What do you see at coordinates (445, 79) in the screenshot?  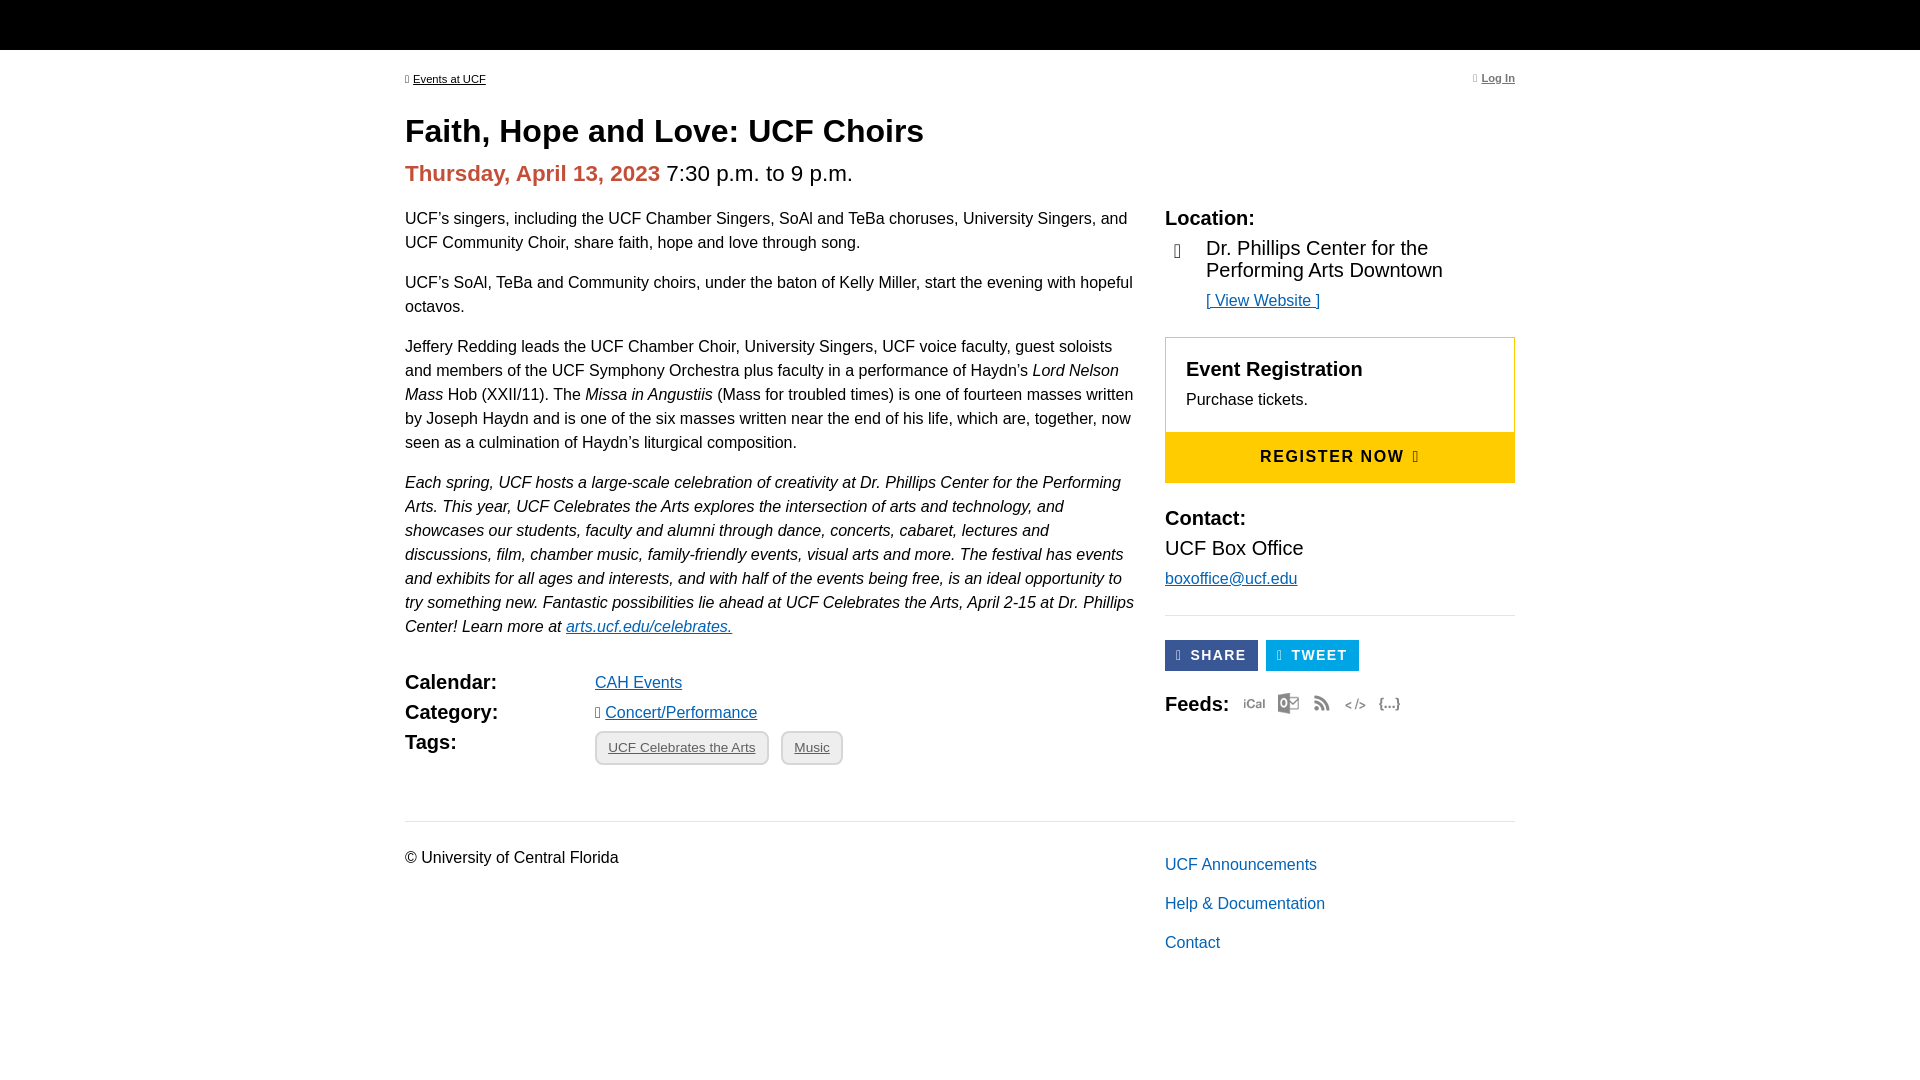 I see `Events at UCF` at bounding box center [445, 79].